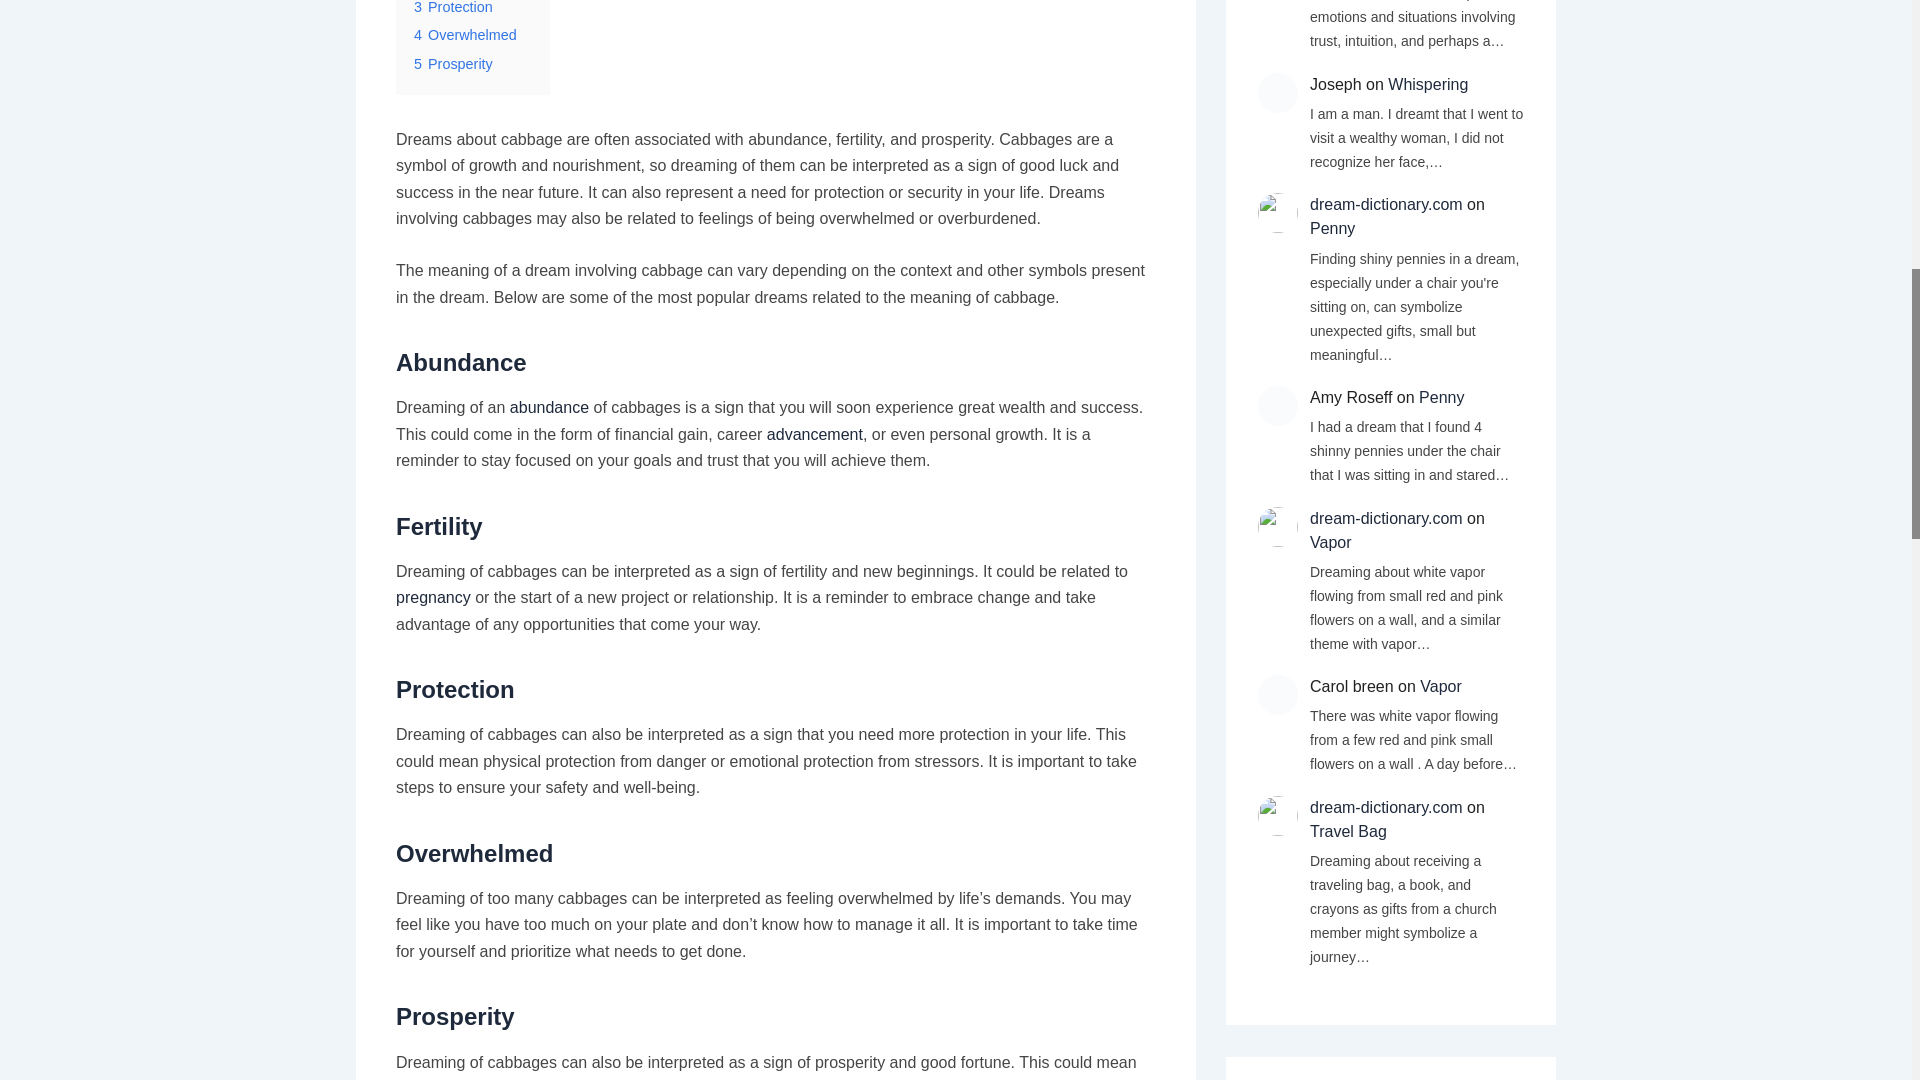 The image size is (1920, 1080). What do you see at coordinates (814, 434) in the screenshot?
I see `advancement` at bounding box center [814, 434].